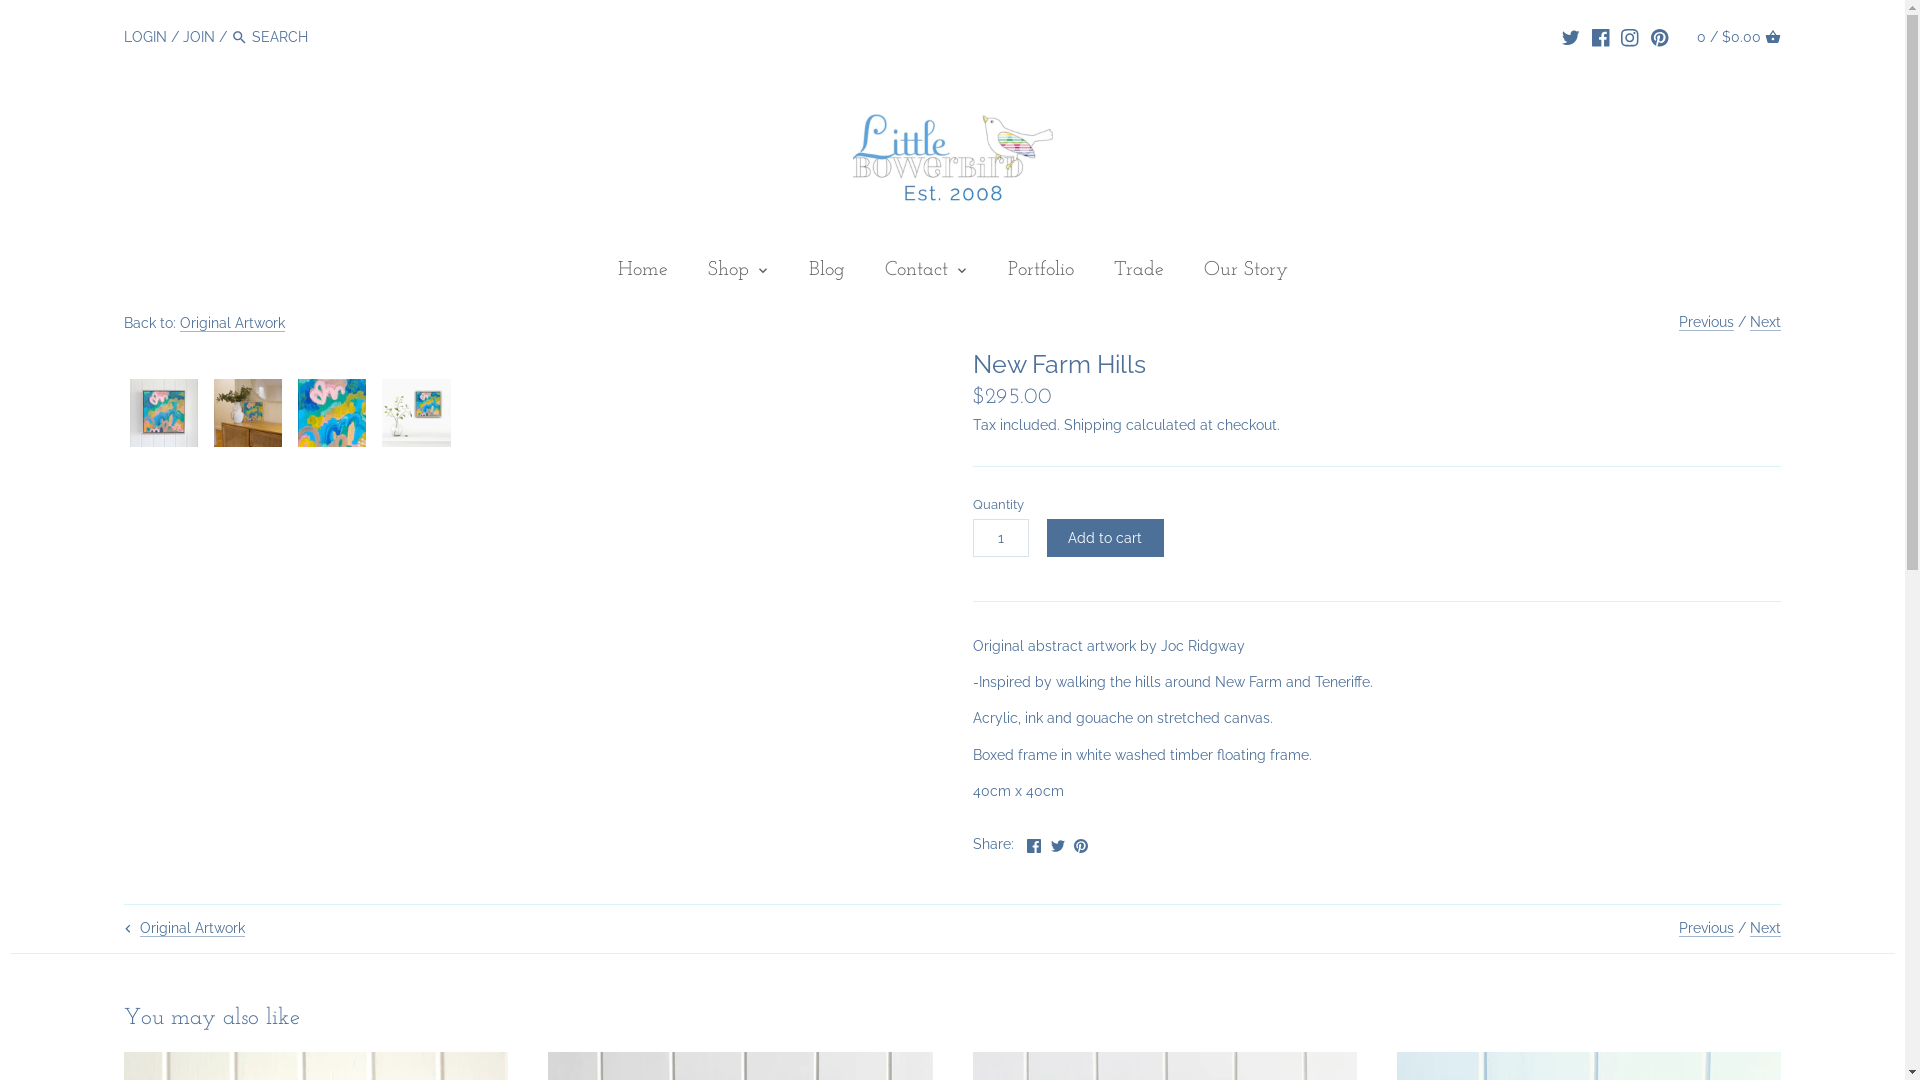  I want to click on Next, so click(1766, 928).